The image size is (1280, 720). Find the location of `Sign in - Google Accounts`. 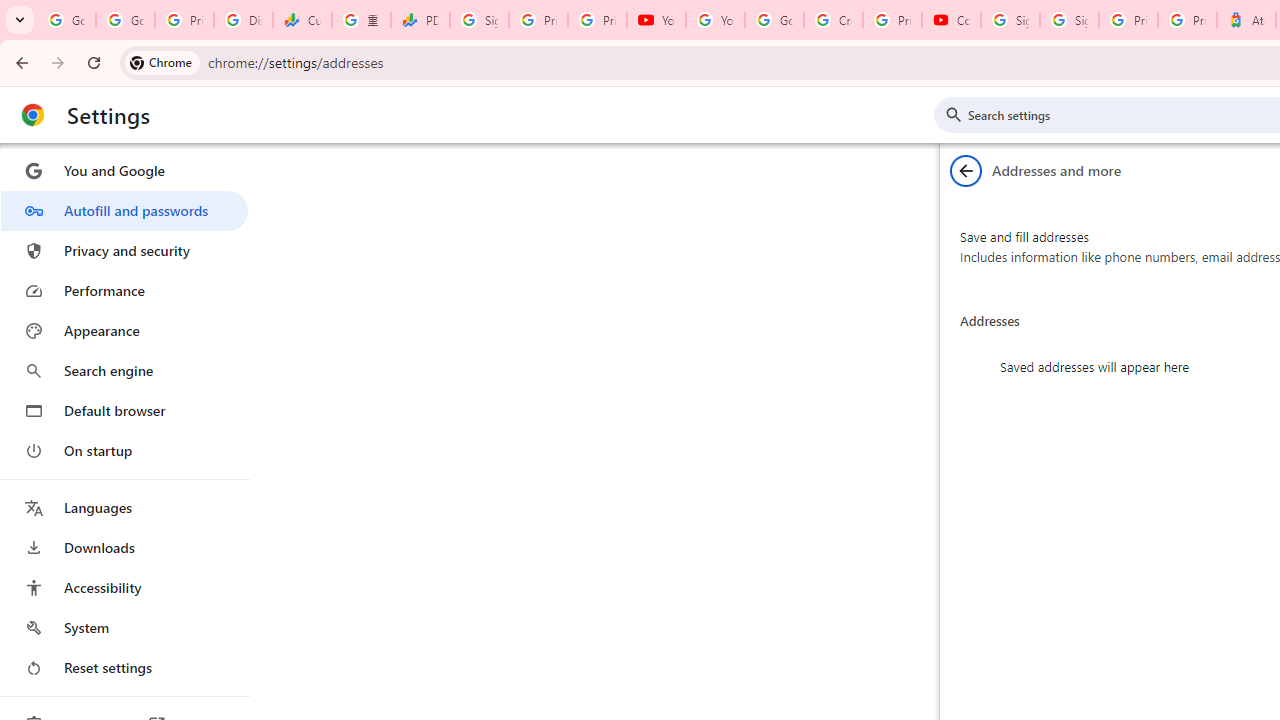

Sign in - Google Accounts is located at coordinates (1010, 20).